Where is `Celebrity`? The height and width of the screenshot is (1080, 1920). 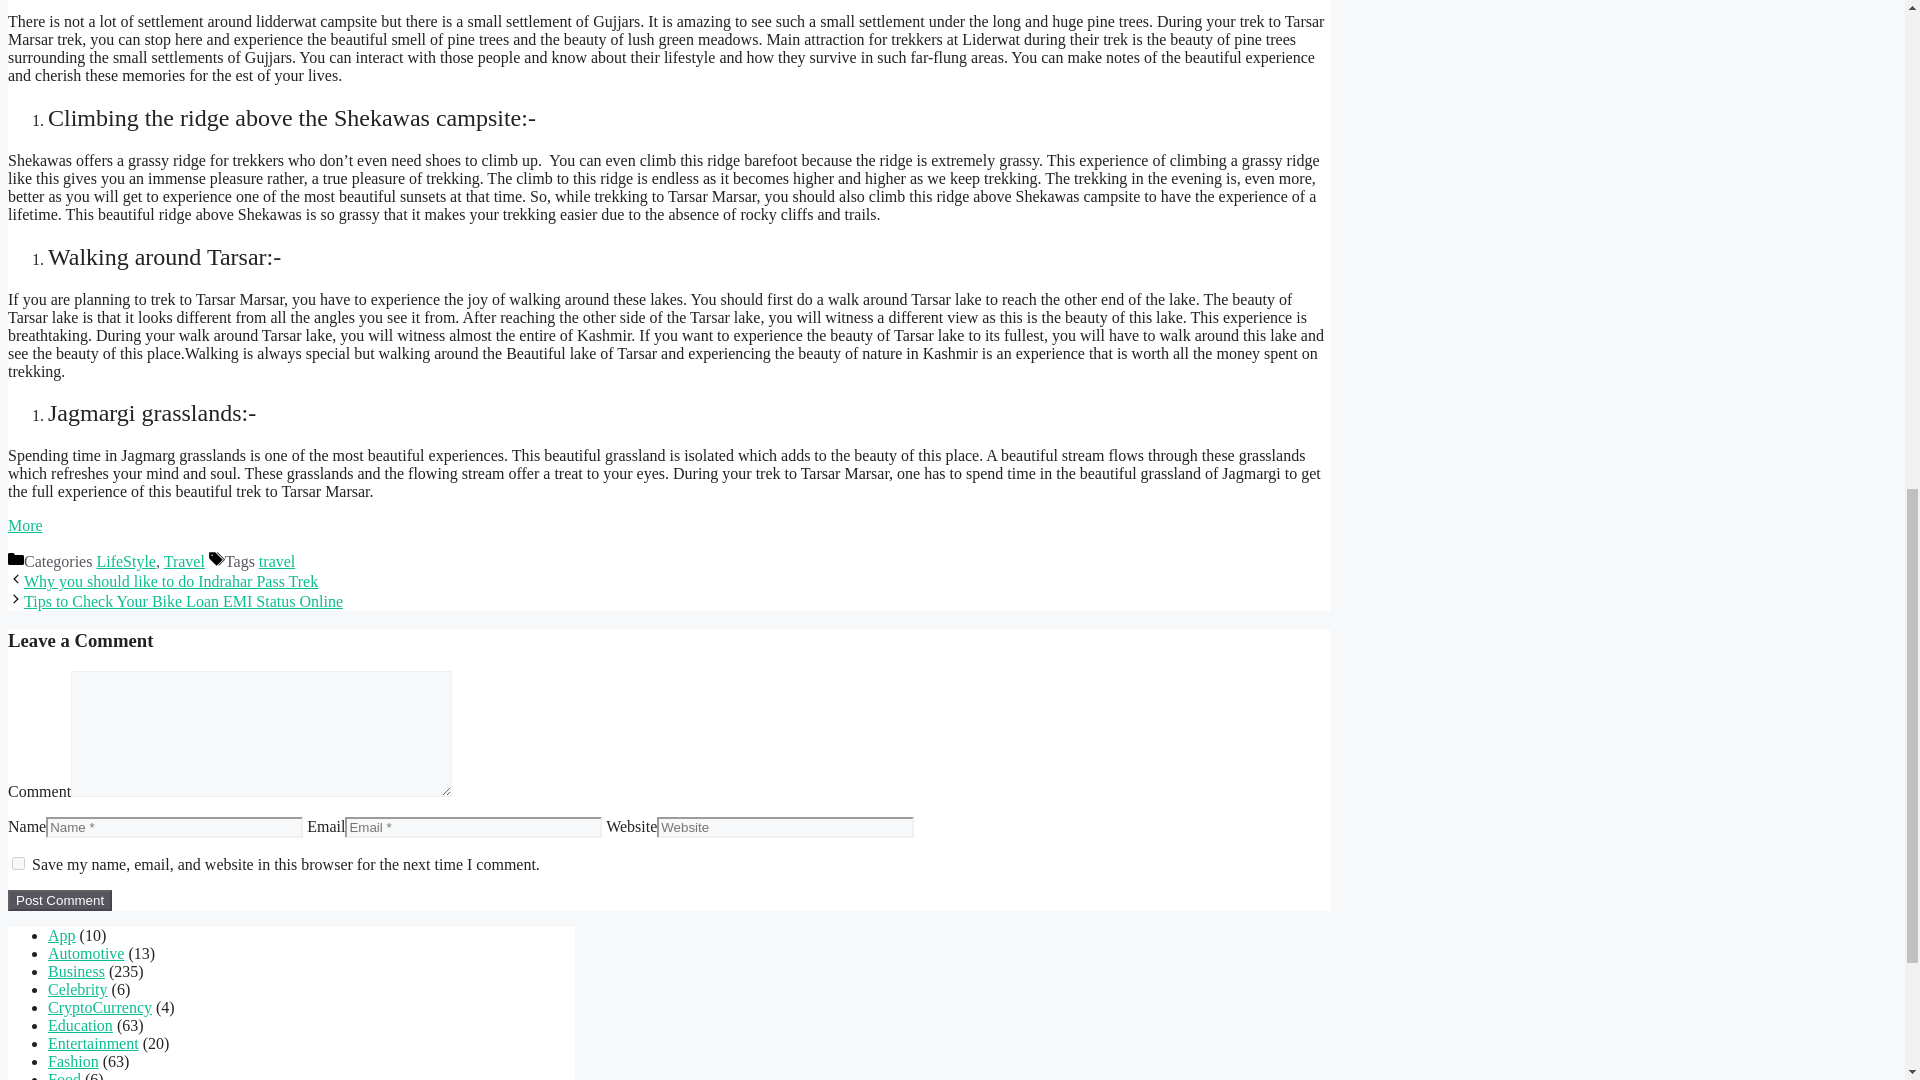 Celebrity is located at coordinates (78, 988).